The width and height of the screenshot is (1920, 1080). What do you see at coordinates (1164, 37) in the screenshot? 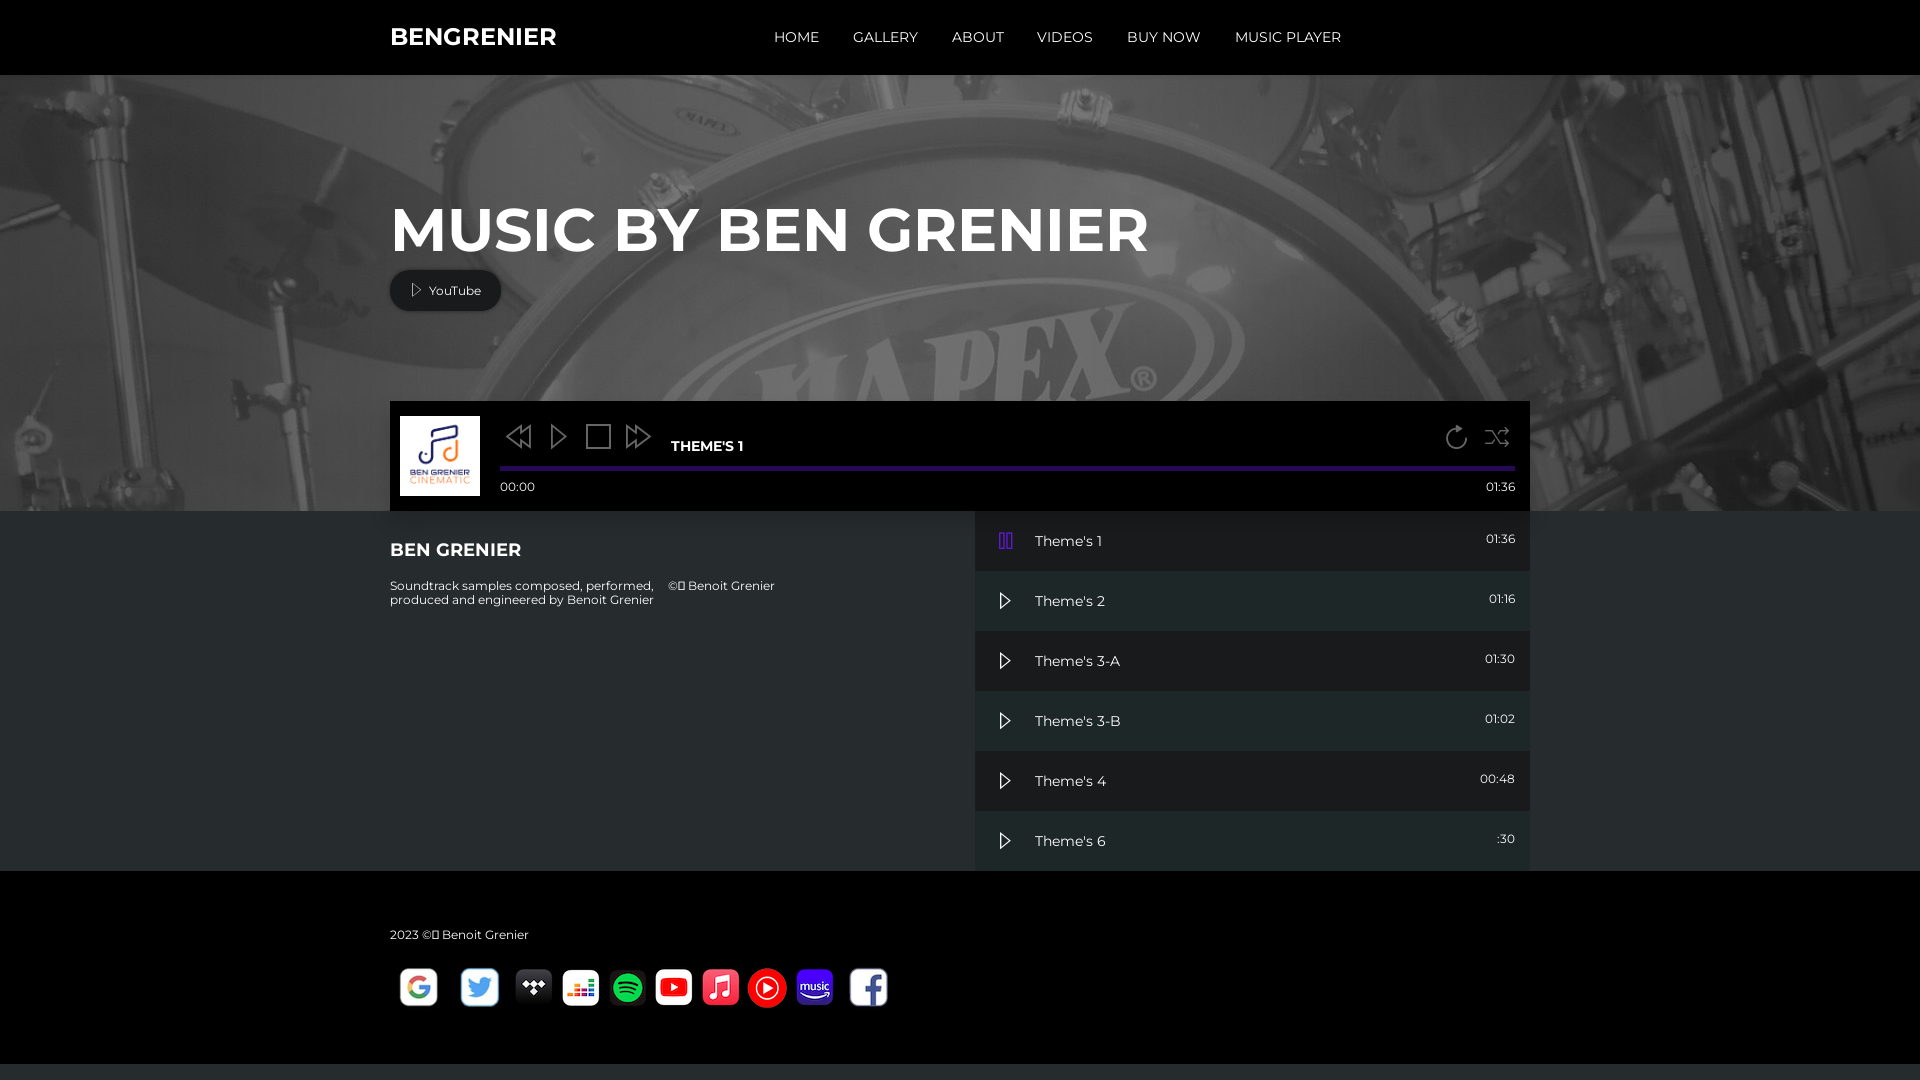
I see `BUY NOW` at bounding box center [1164, 37].